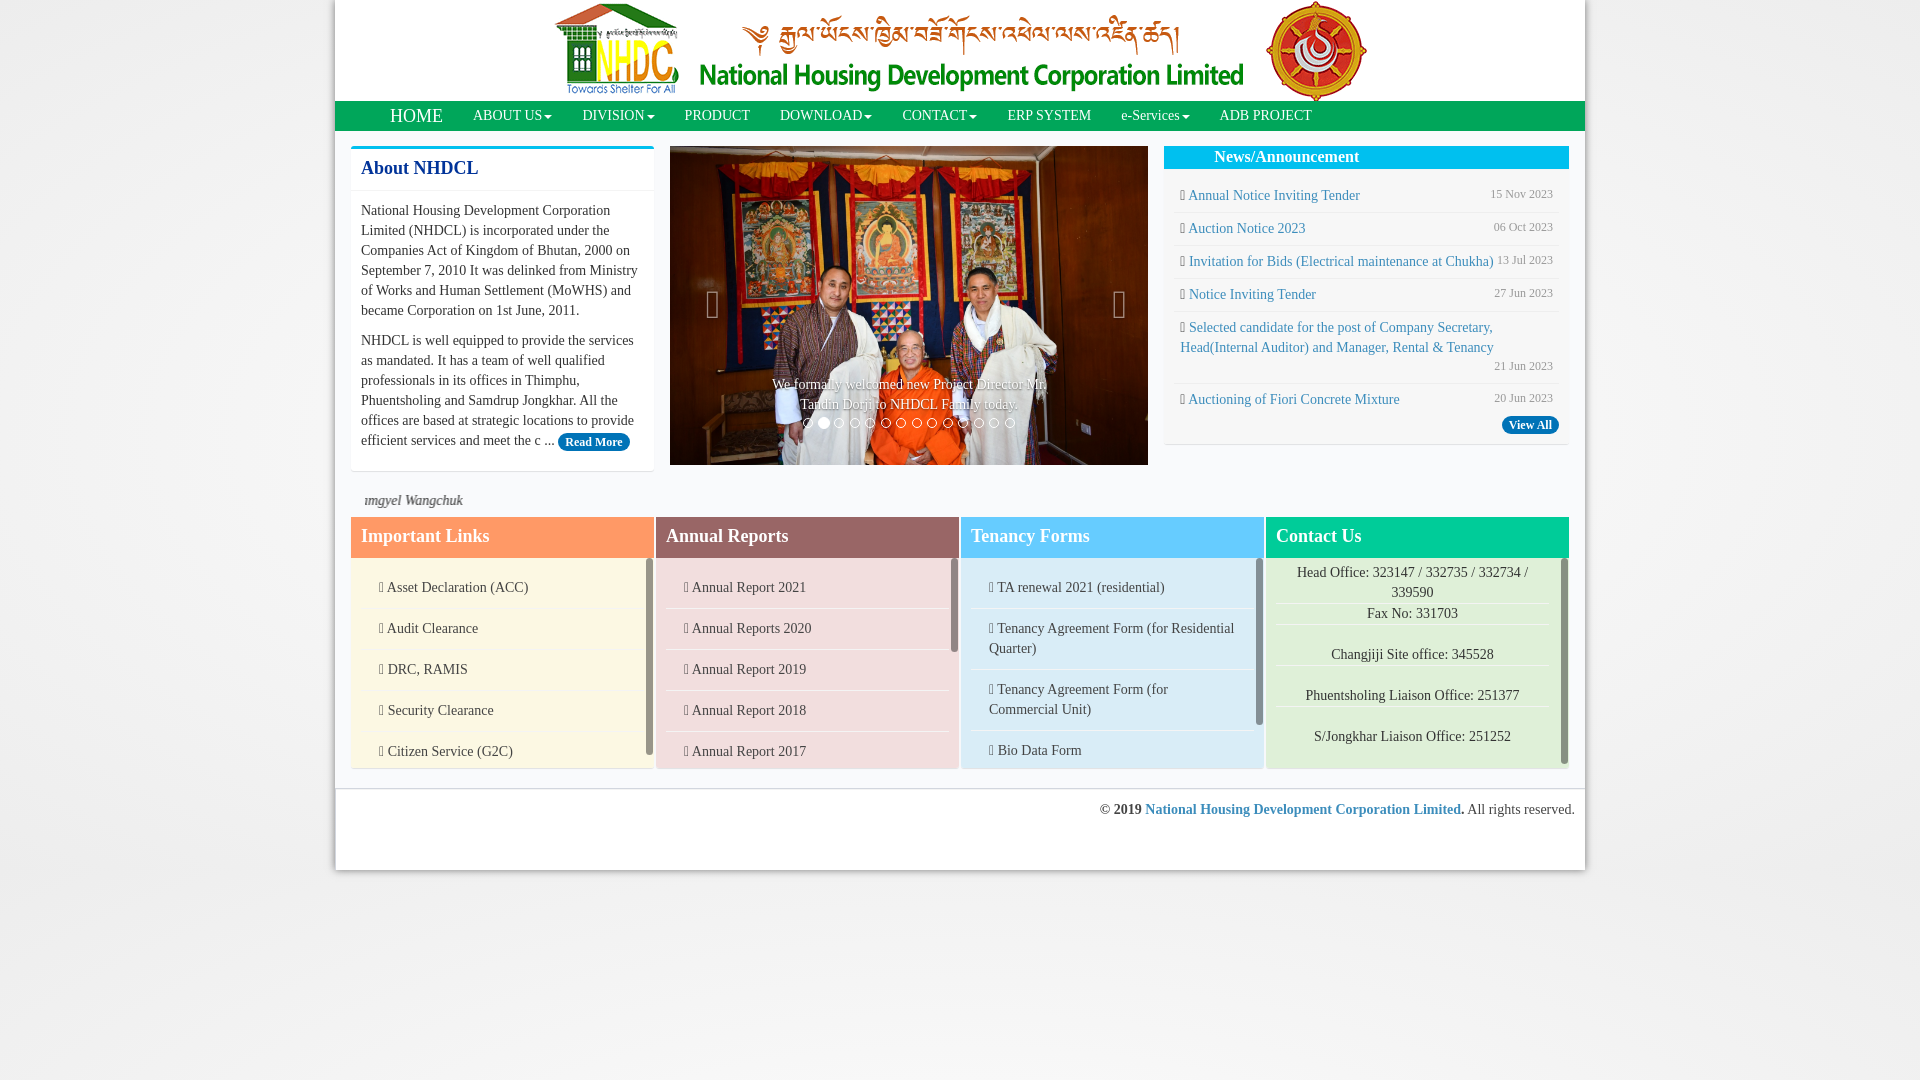 The width and height of the screenshot is (1920, 1080). What do you see at coordinates (502, 588) in the screenshot?
I see `Asset Declaration (ACC)` at bounding box center [502, 588].